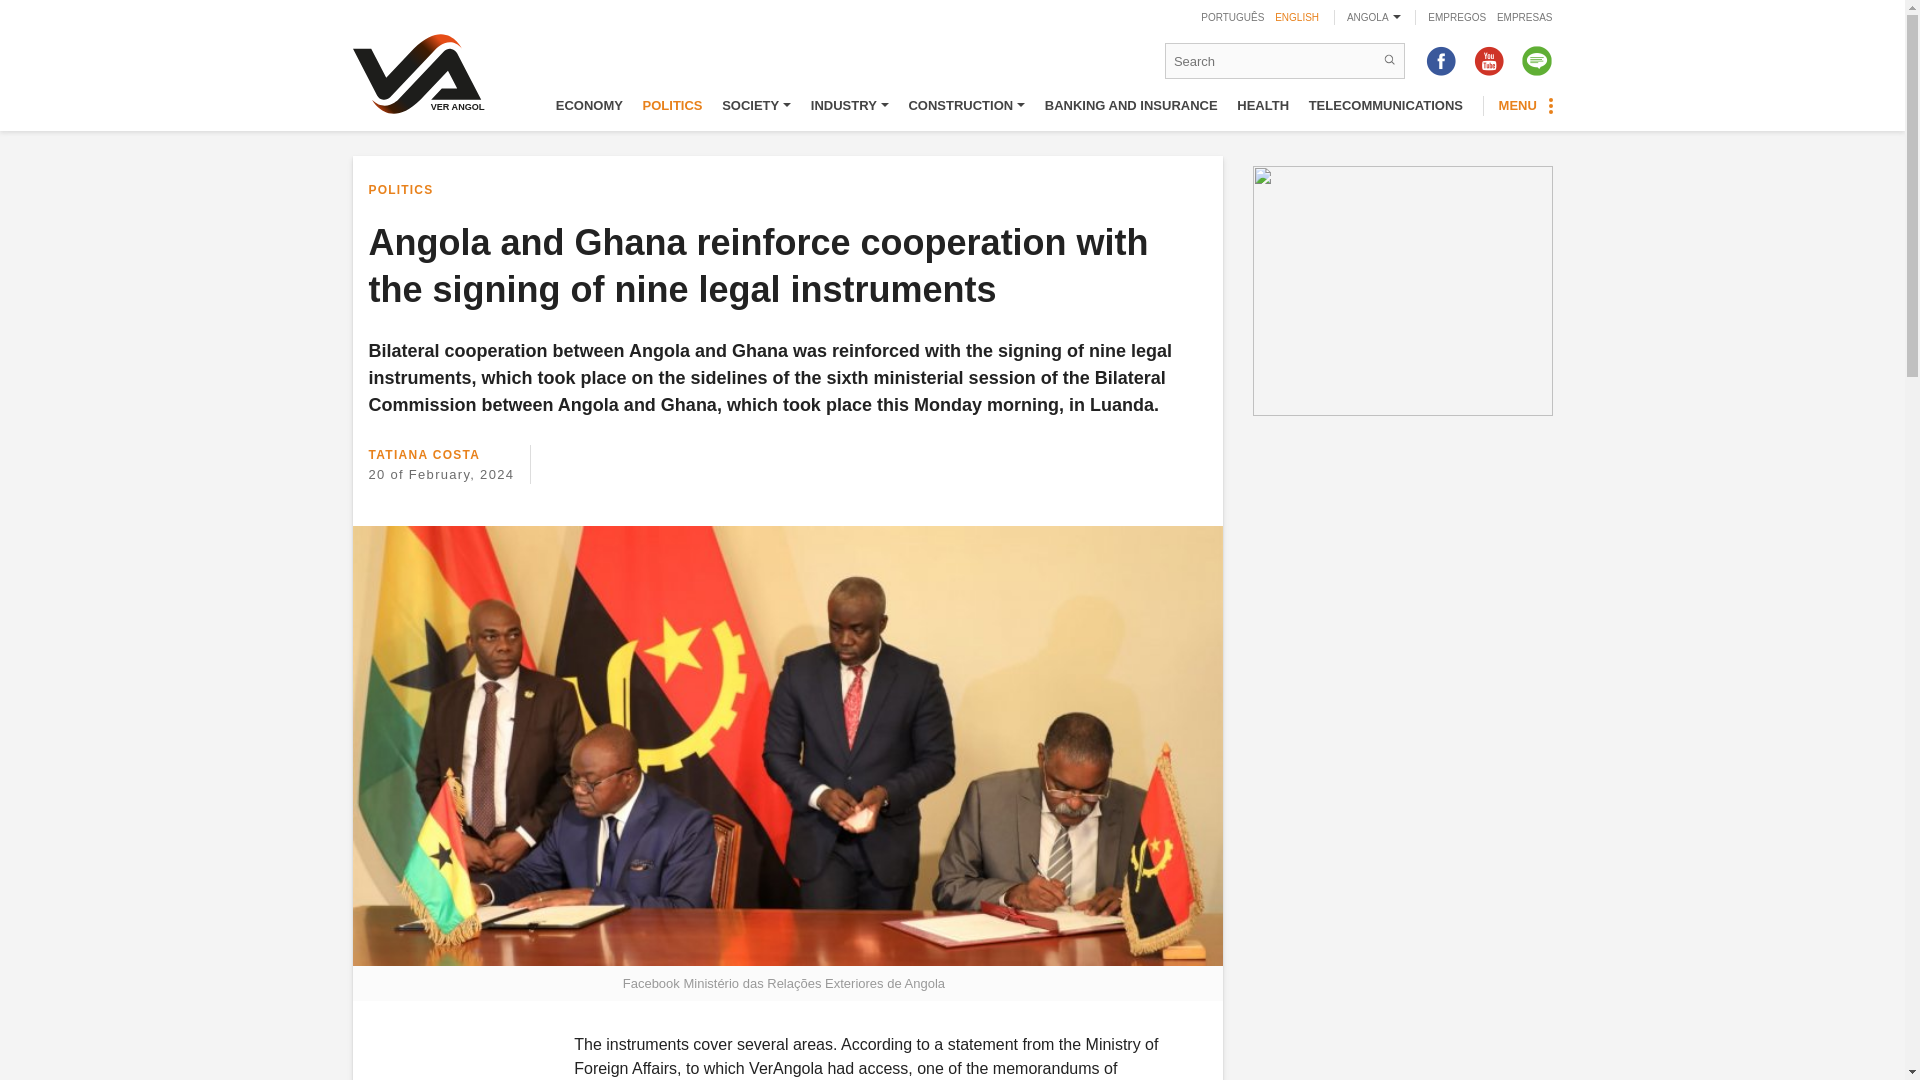 The height and width of the screenshot is (1080, 1920). Describe the element at coordinates (1440, 60) in the screenshot. I see `VER ANGOLA - FACEBOOK` at that location.